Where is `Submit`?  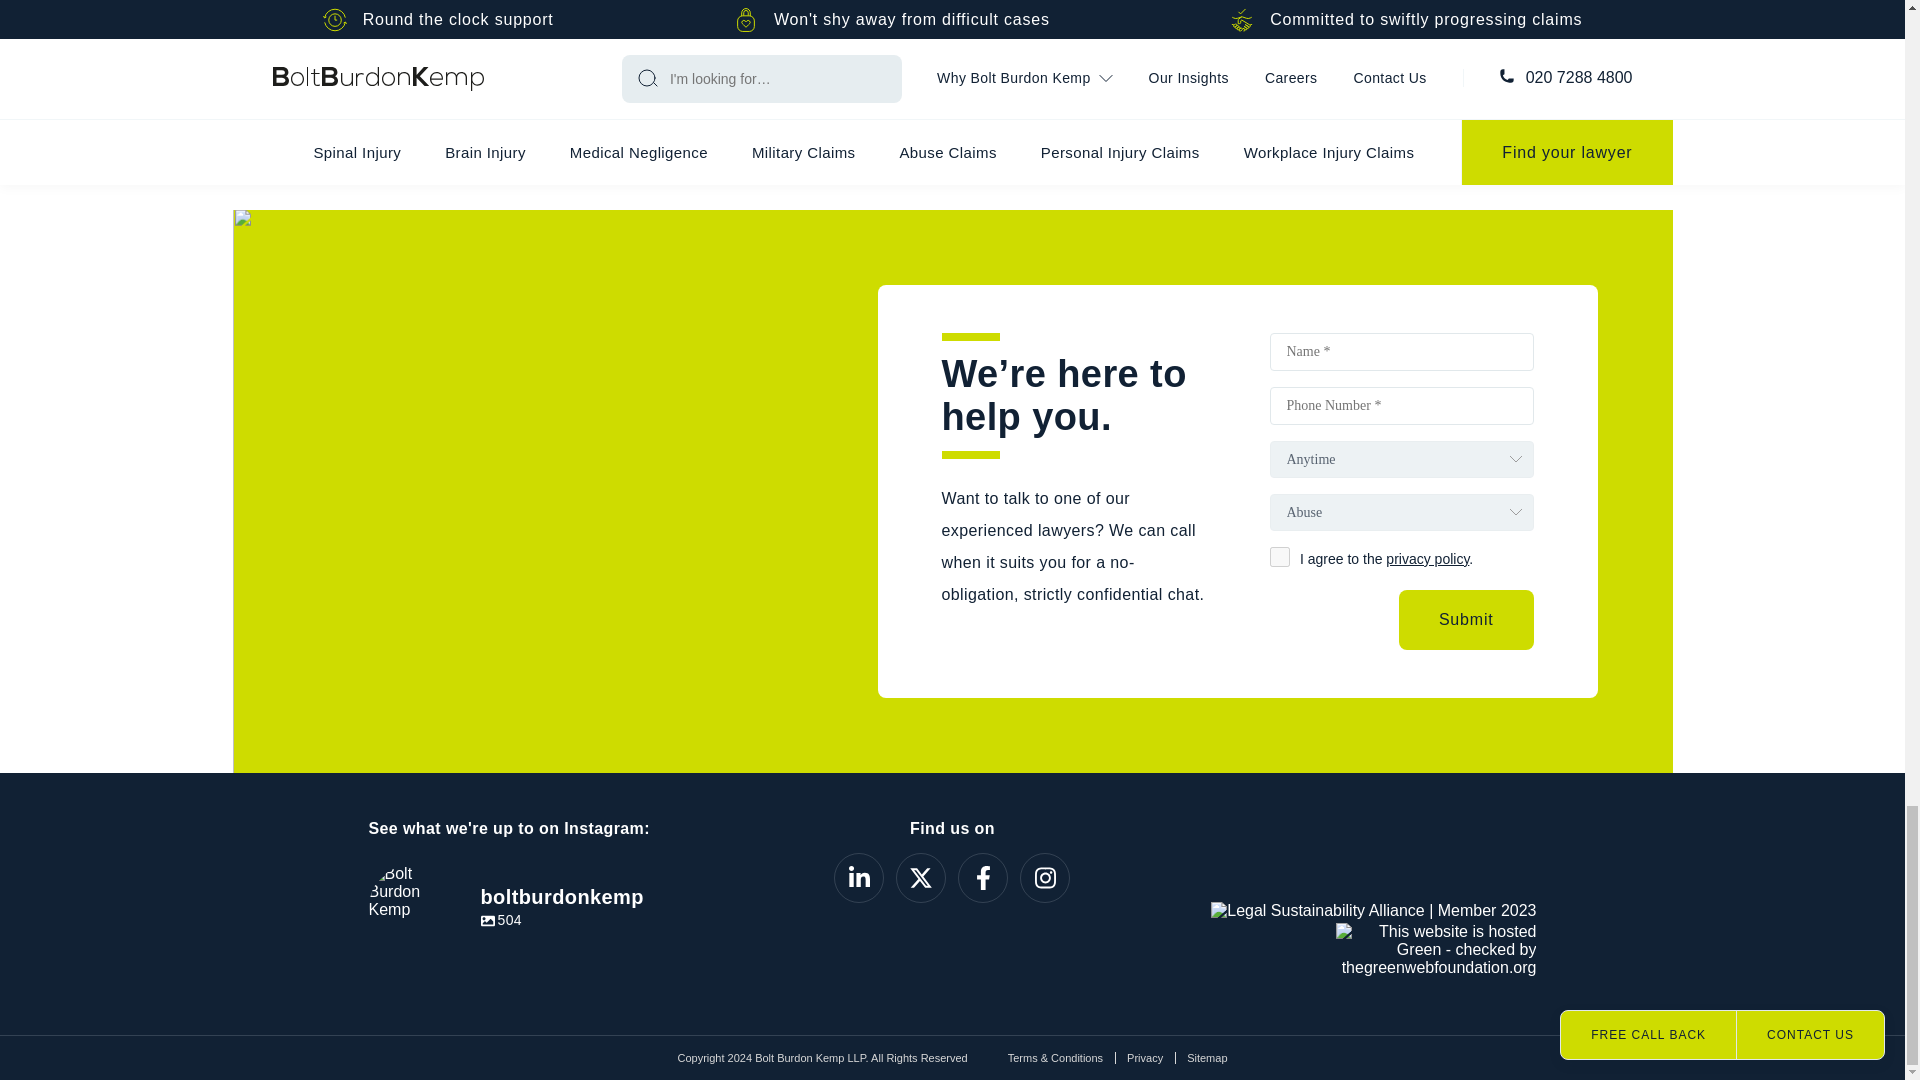 Submit is located at coordinates (1466, 620).